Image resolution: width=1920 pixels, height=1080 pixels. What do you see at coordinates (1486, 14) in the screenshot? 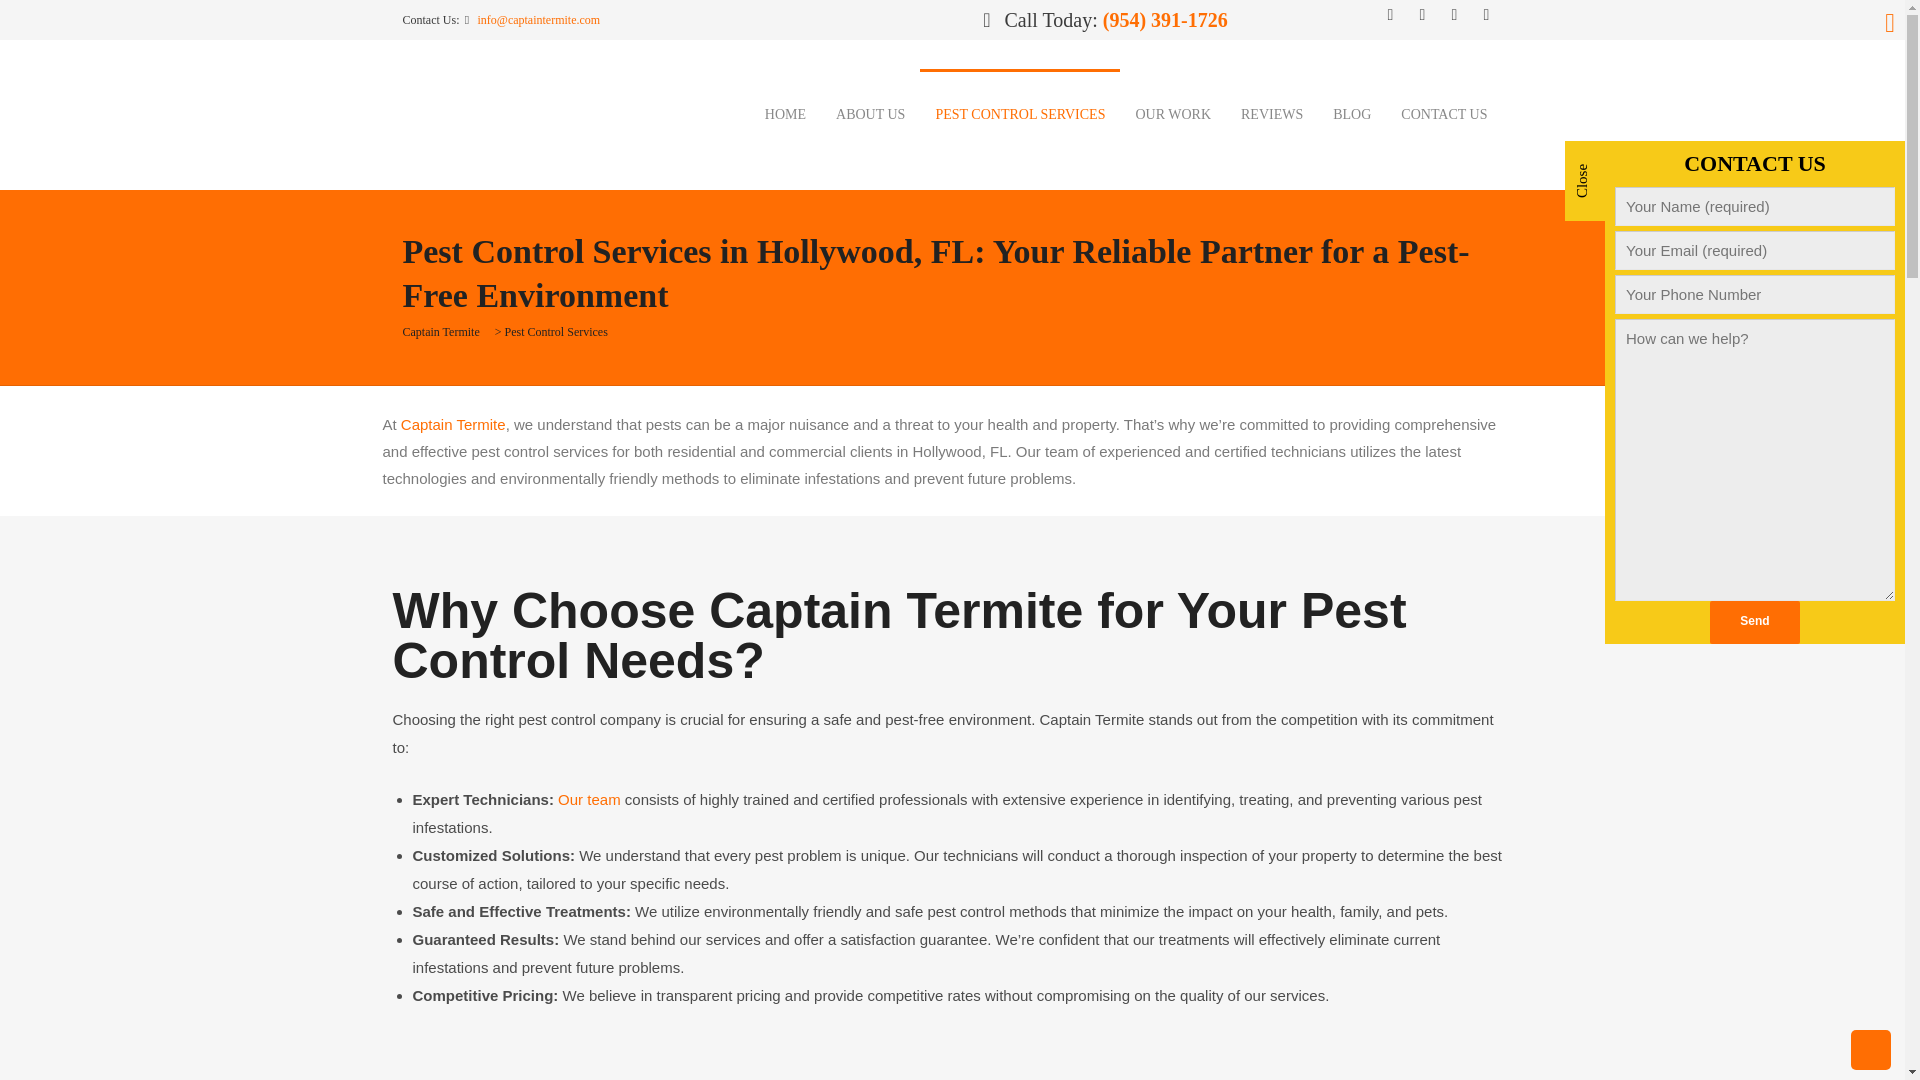
I see `Instagram` at bounding box center [1486, 14].